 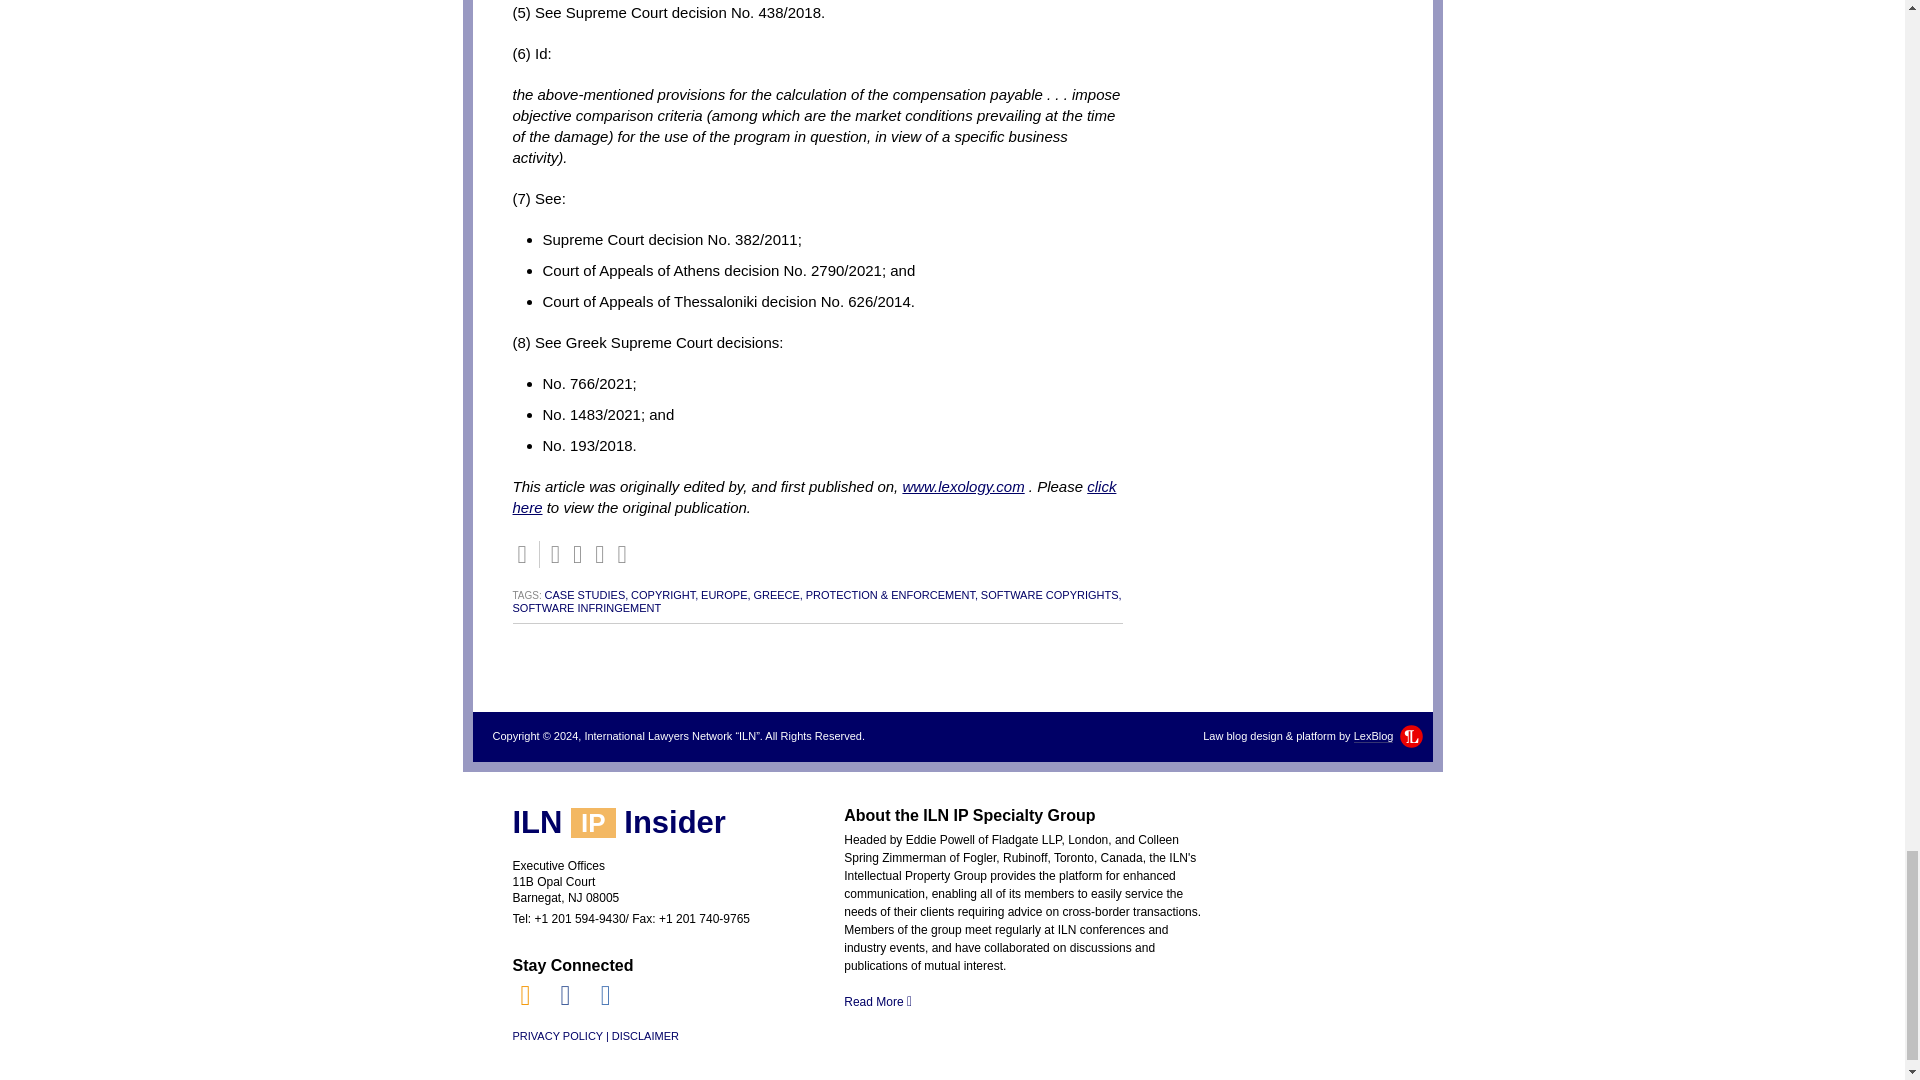 I want to click on www.lexology.com, so click(x=962, y=486).